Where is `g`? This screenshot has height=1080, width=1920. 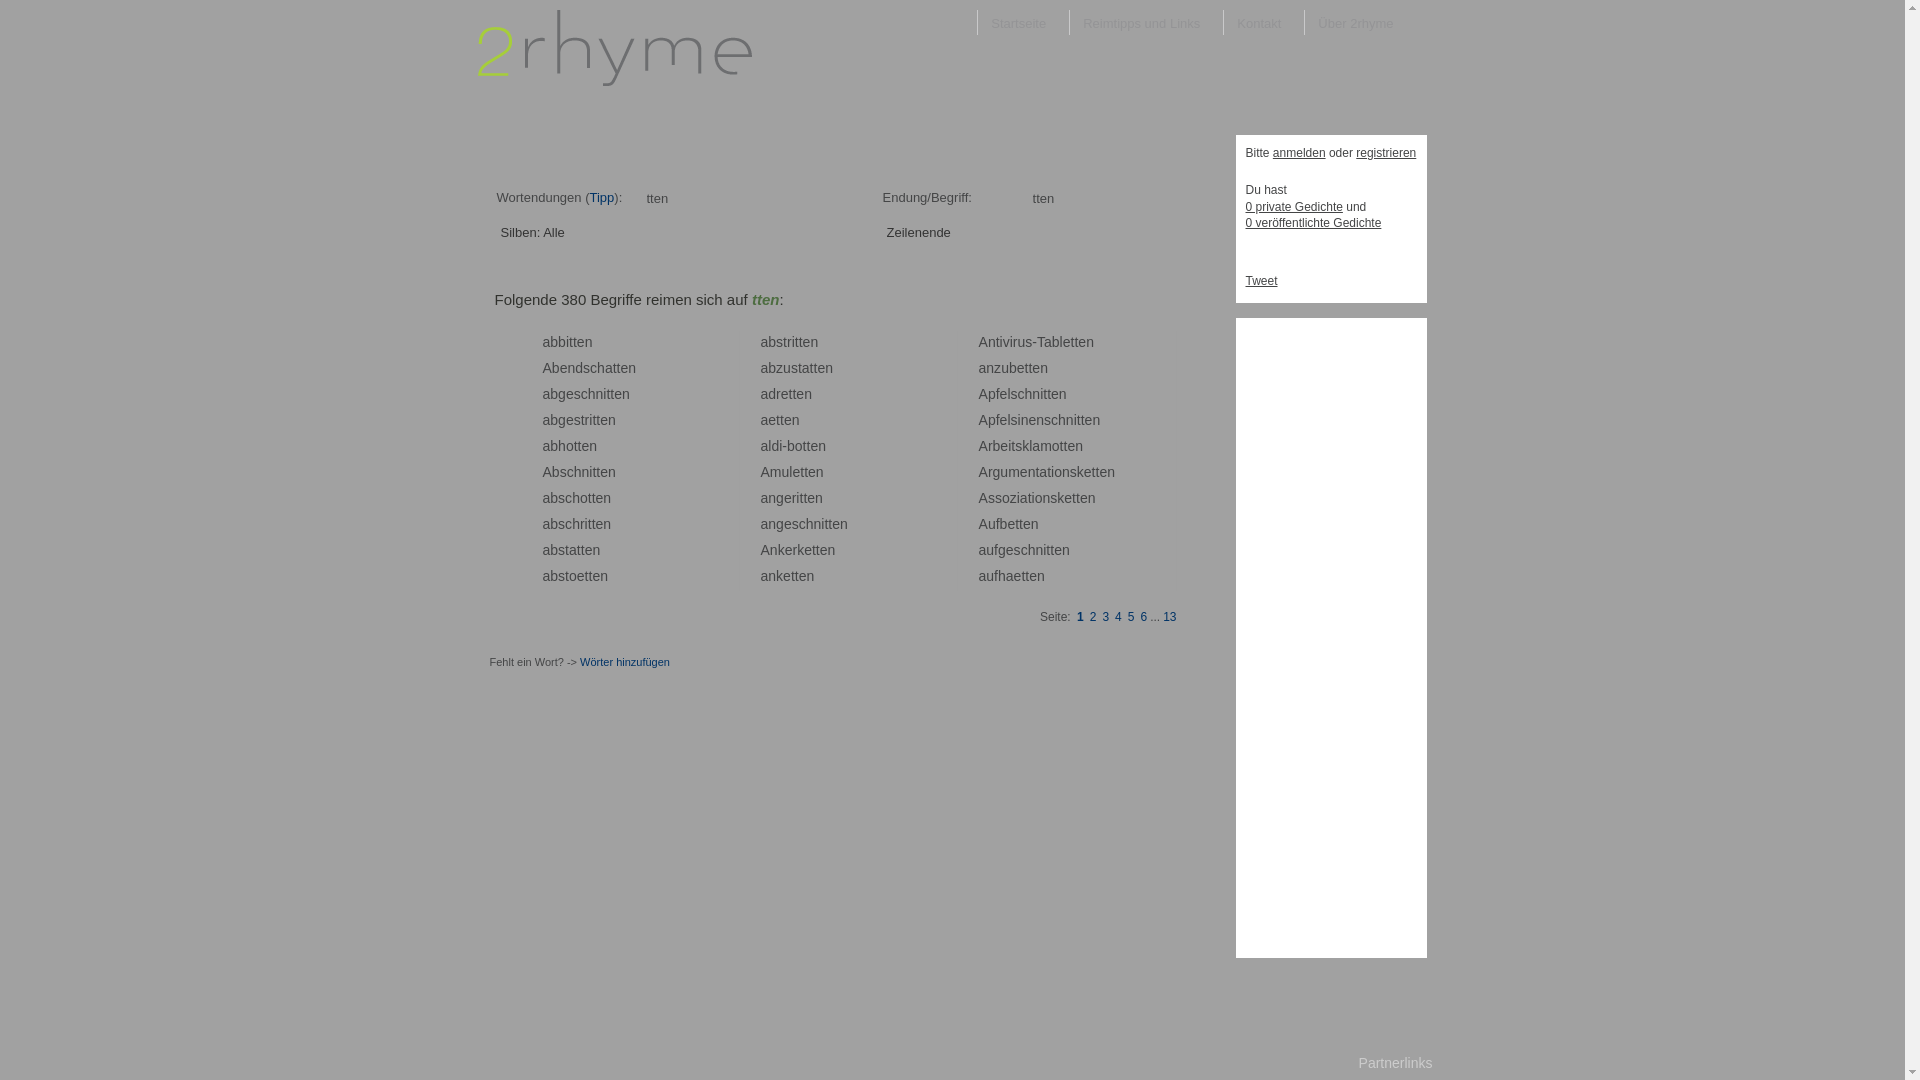 g is located at coordinates (780, 498).